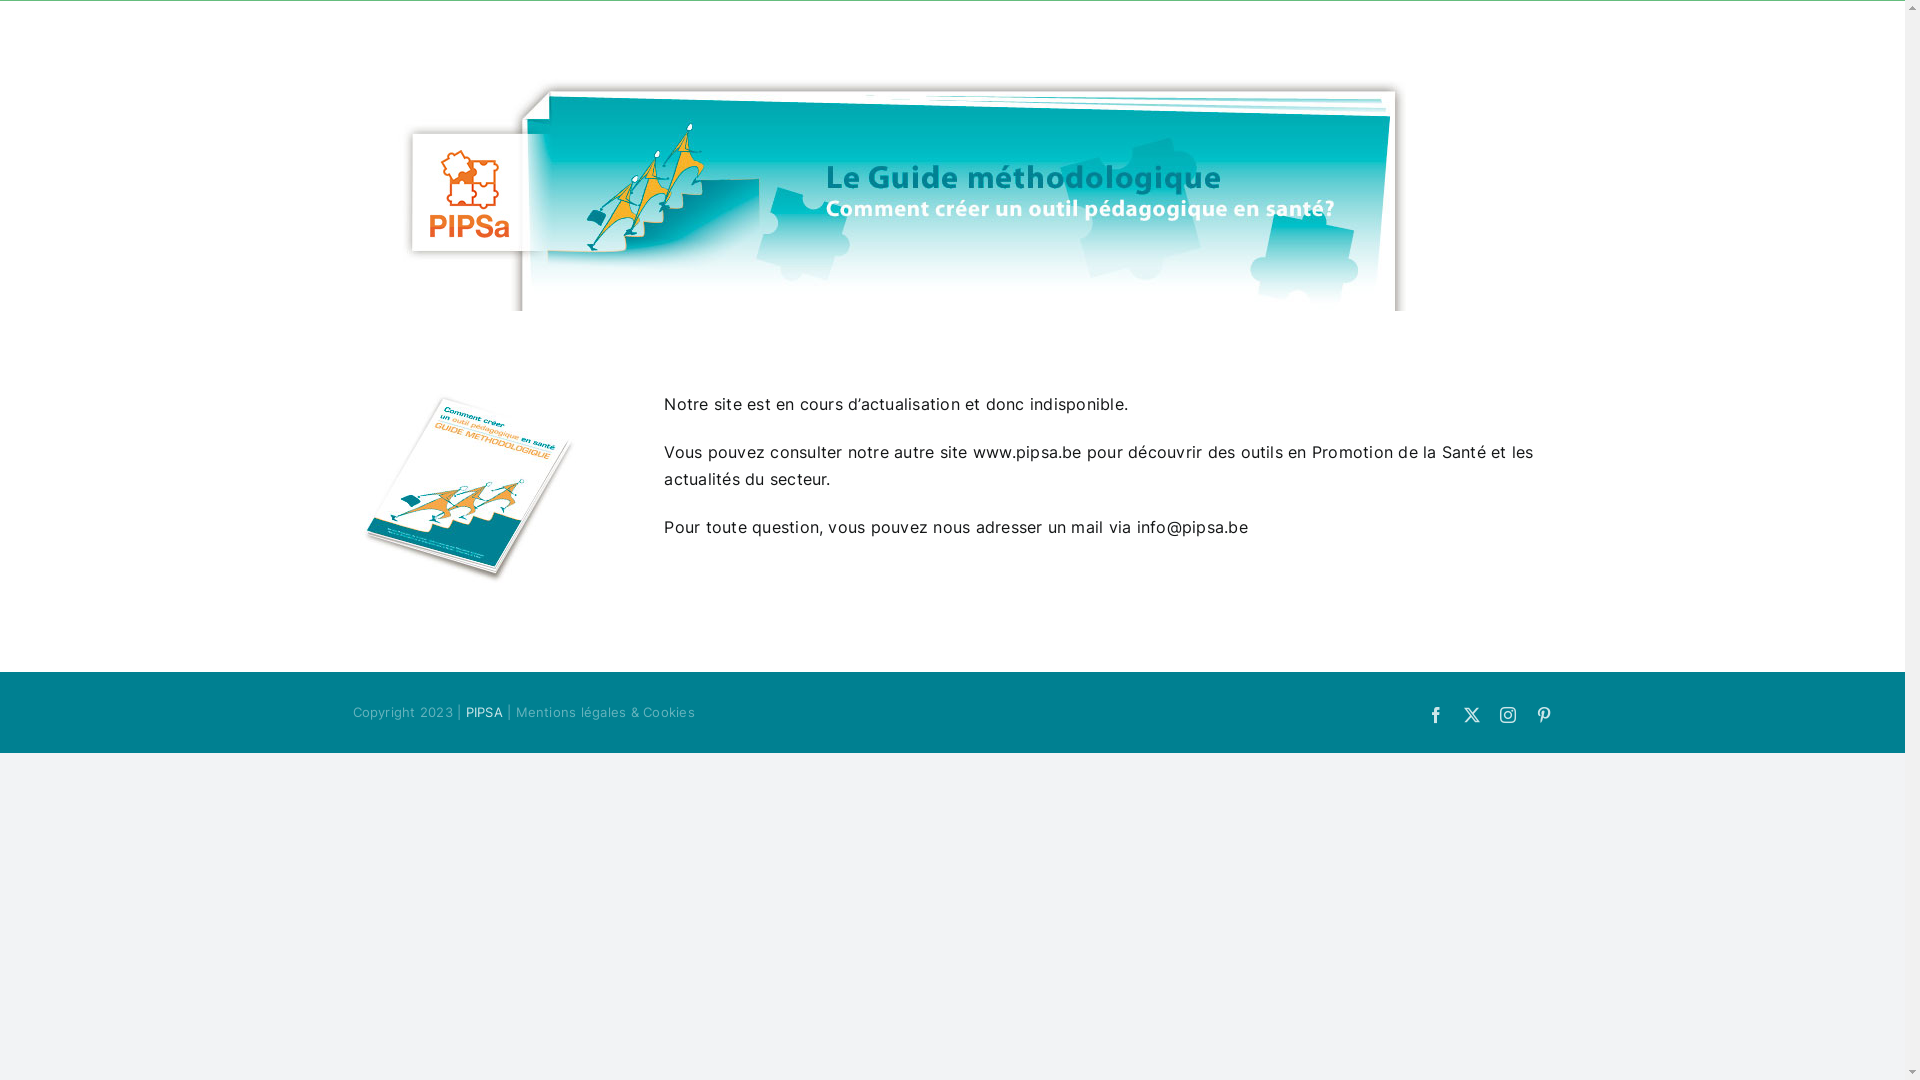 The width and height of the screenshot is (1920, 1080). Describe the element at coordinates (1027, 452) in the screenshot. I see `www.pipsa.be` at that location.